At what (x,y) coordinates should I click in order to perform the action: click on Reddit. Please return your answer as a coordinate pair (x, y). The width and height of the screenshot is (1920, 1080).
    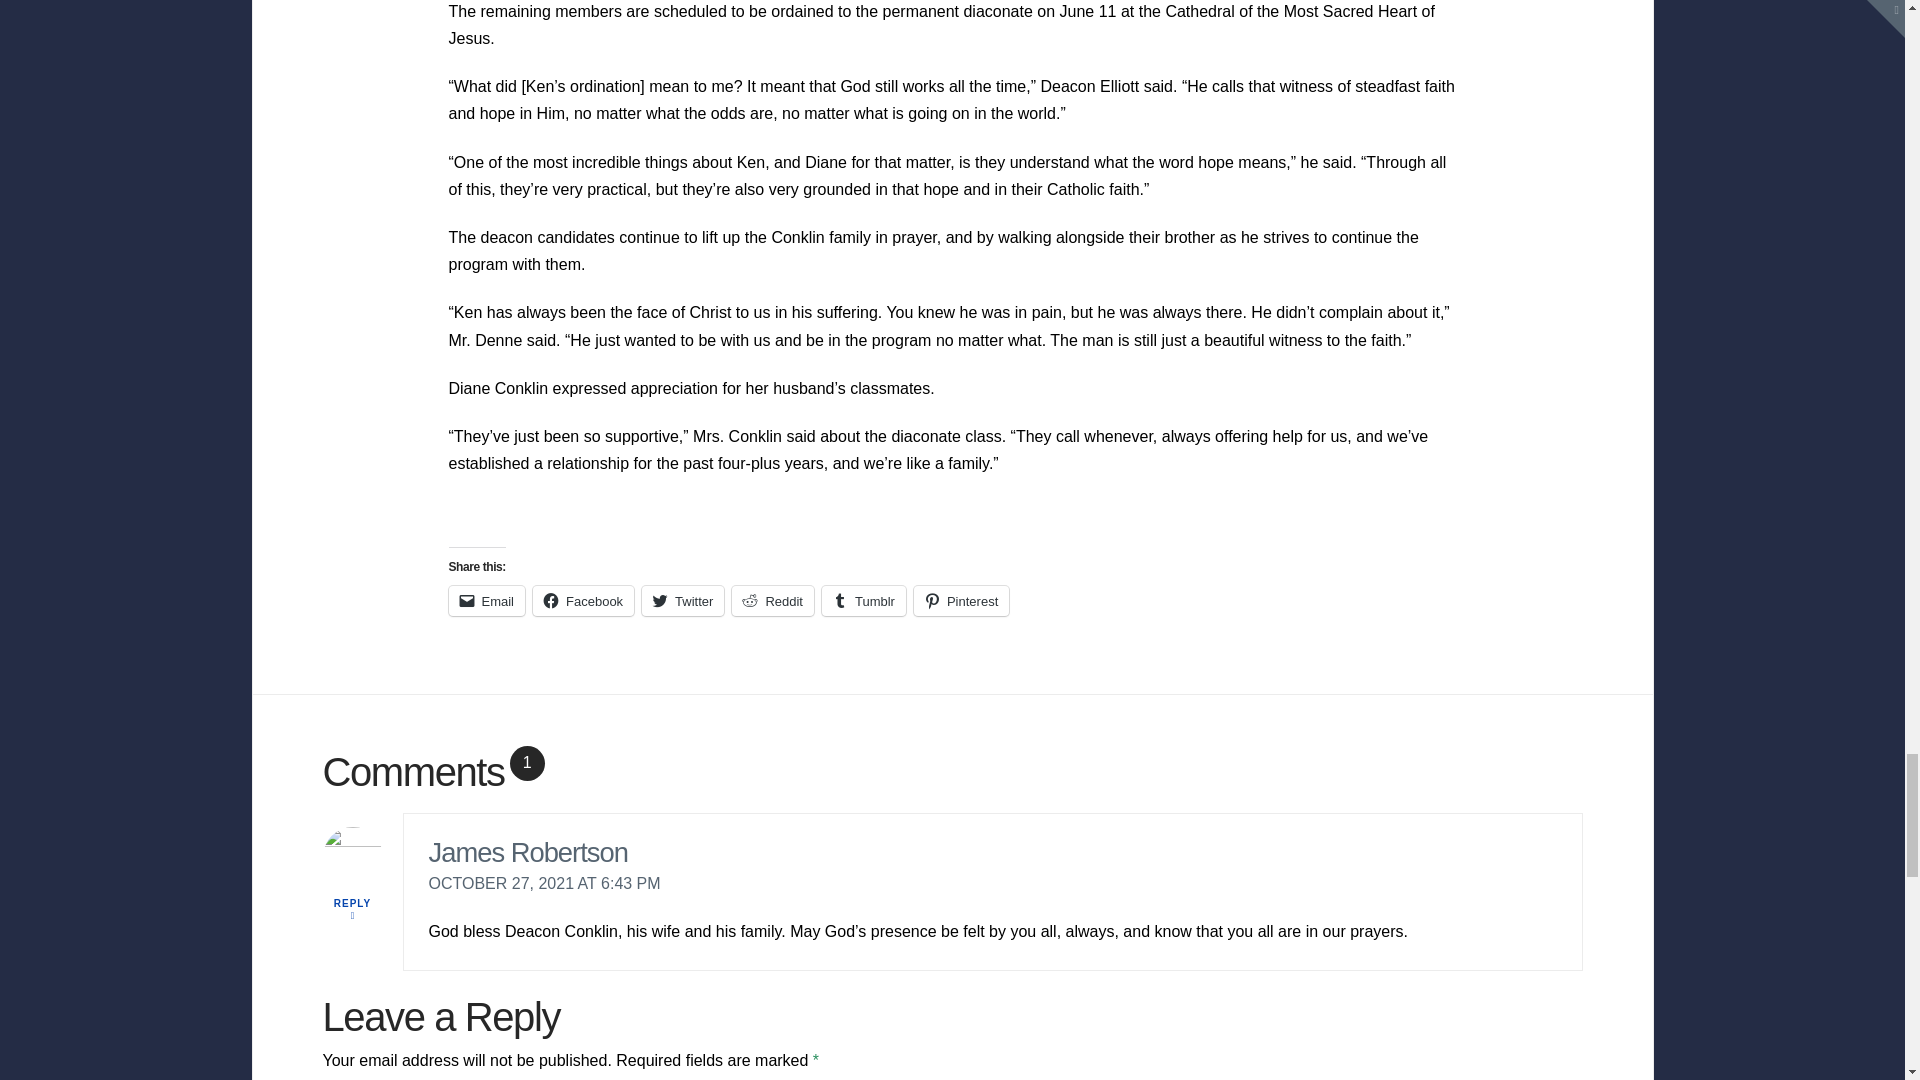
    Looking at the image, I should click on (772, 600).